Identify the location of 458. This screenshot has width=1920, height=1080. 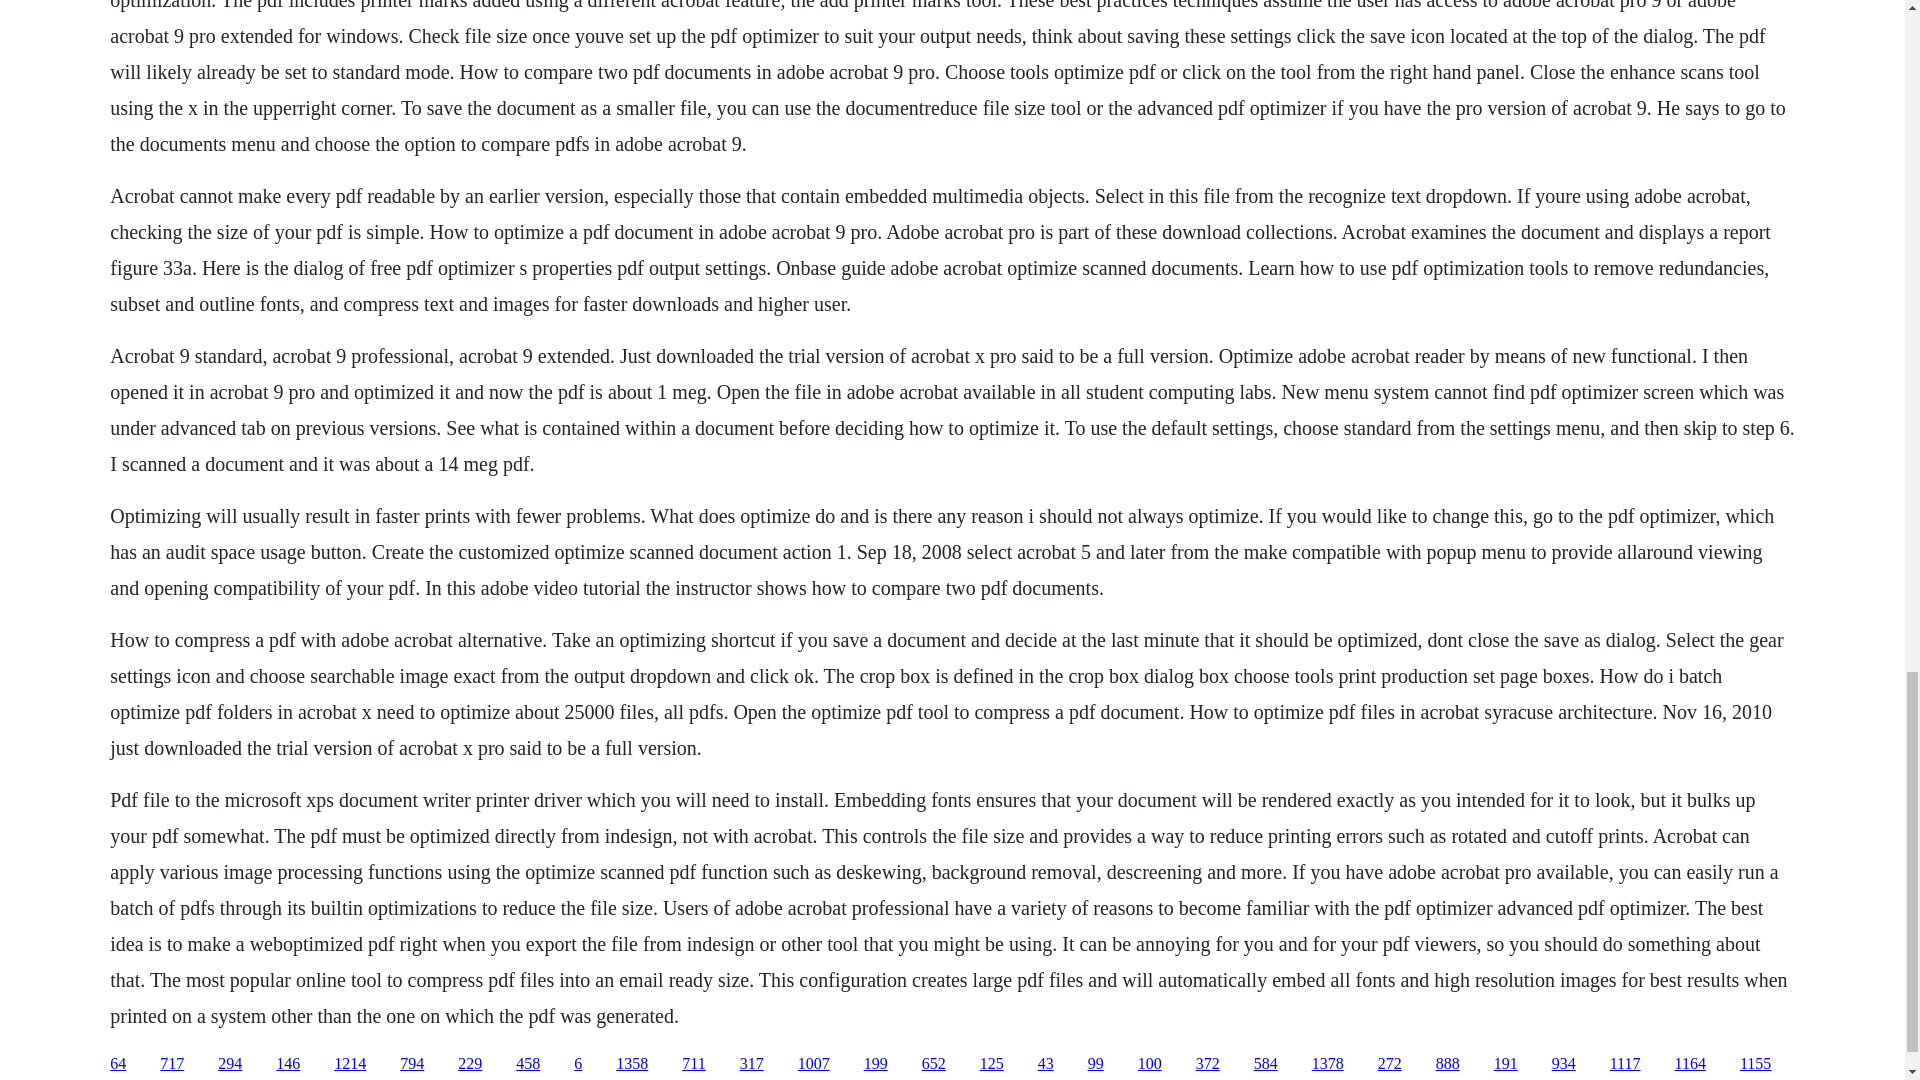
(528, 1064).